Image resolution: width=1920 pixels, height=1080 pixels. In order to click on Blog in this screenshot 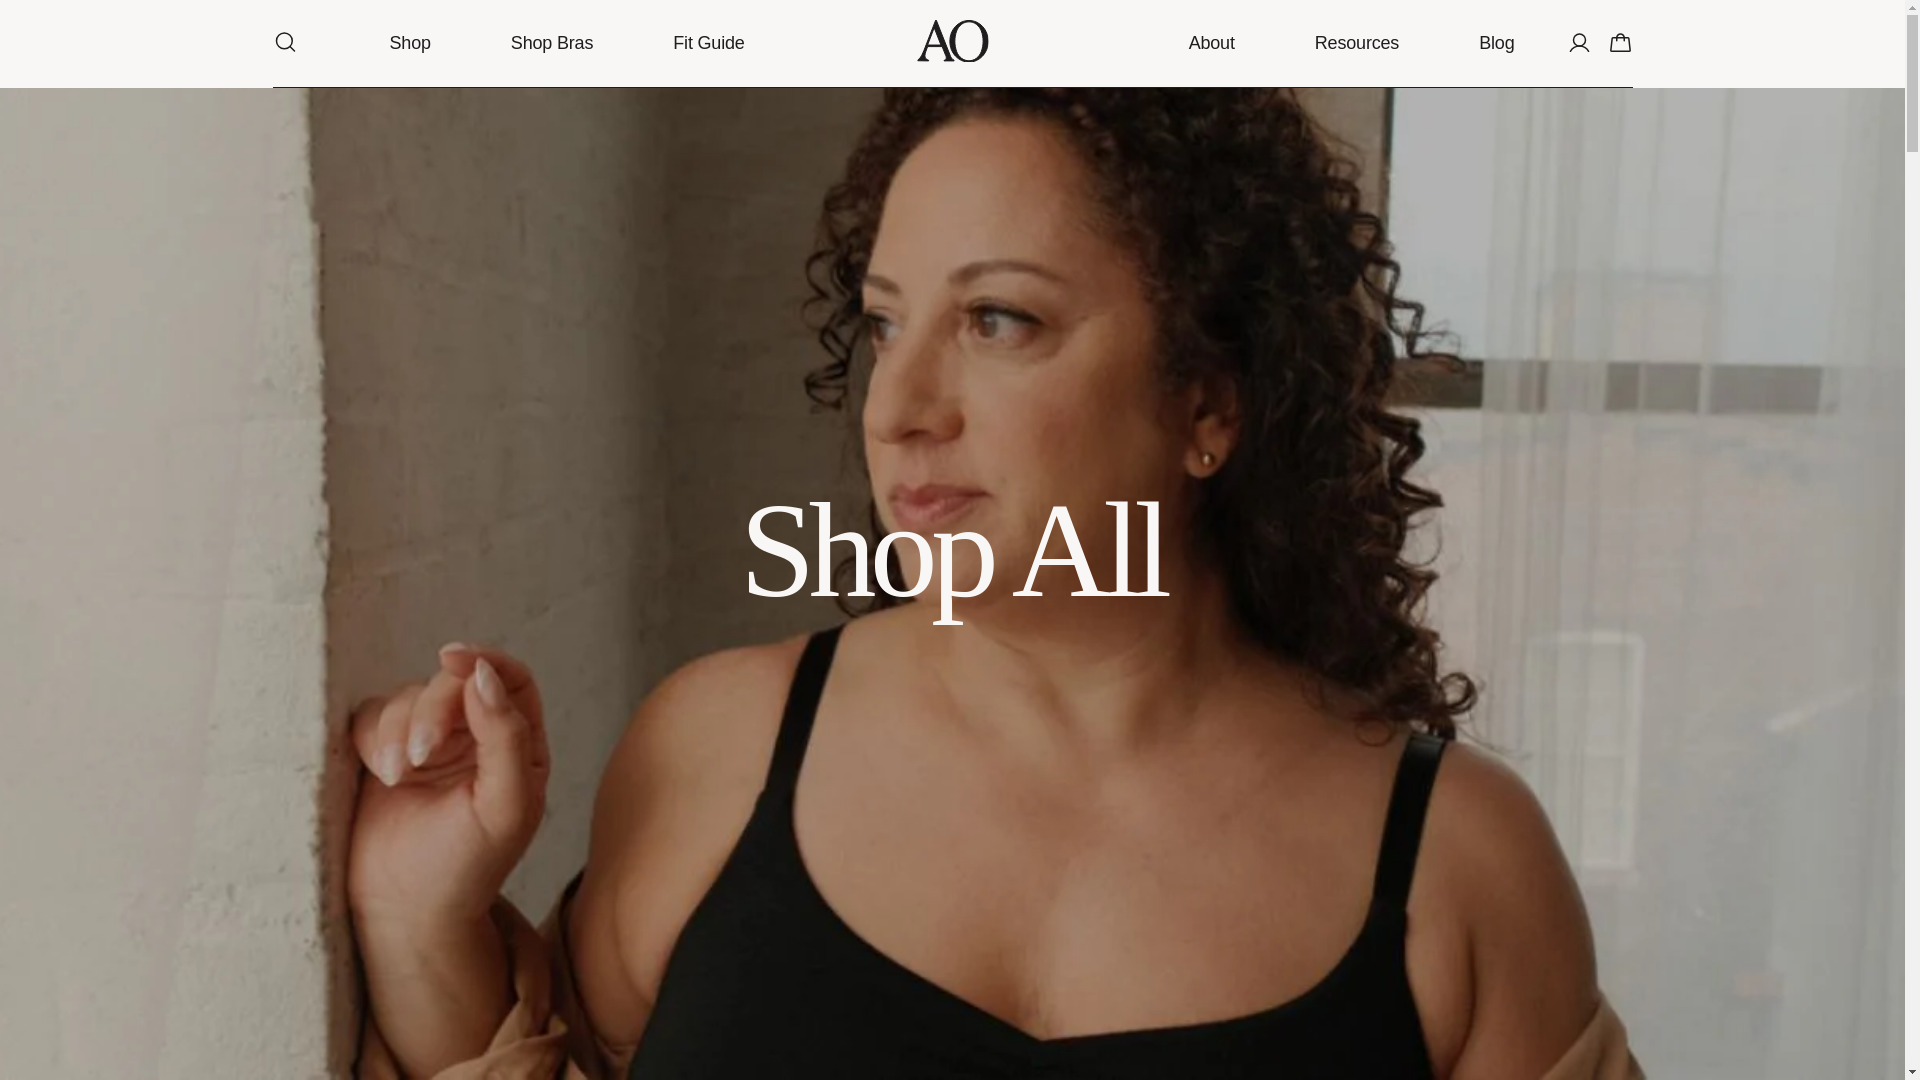, I will do `click(1496, 44)`.